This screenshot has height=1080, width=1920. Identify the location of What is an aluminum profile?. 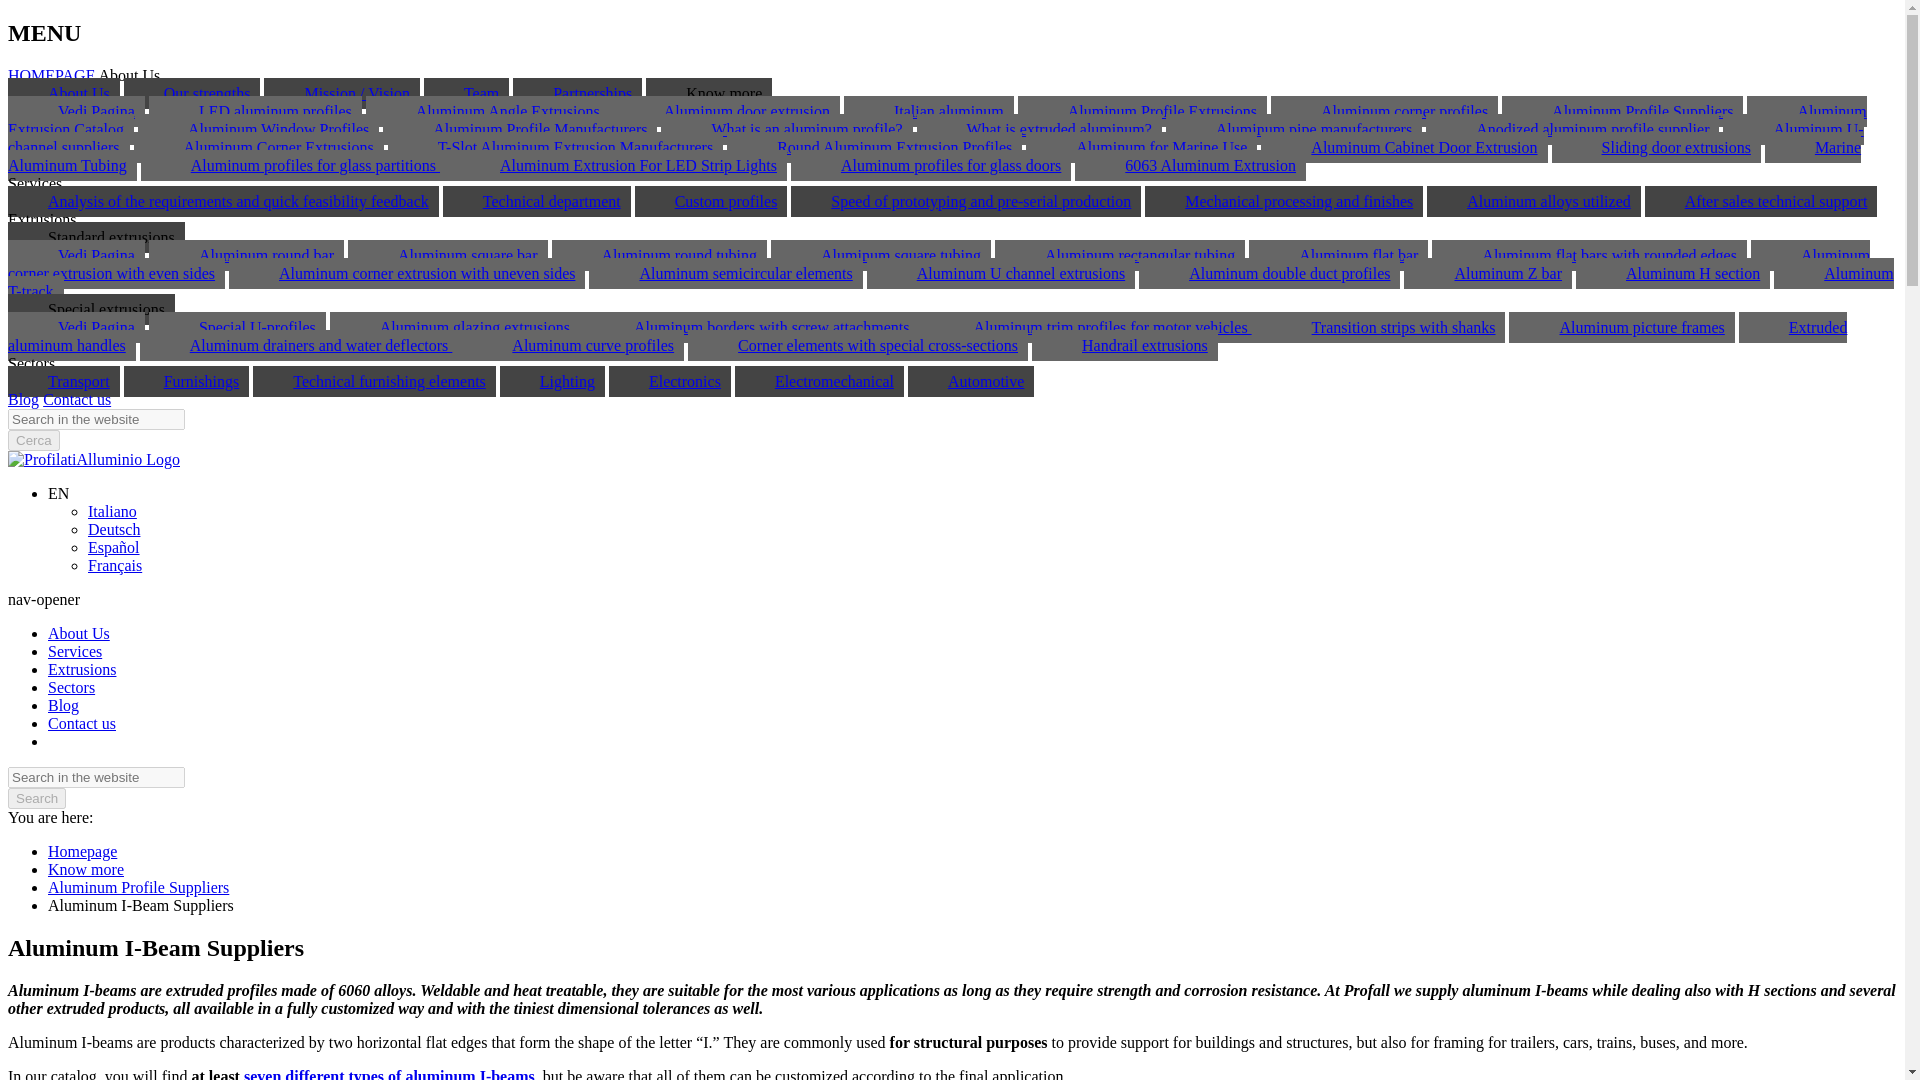
(786, 129).